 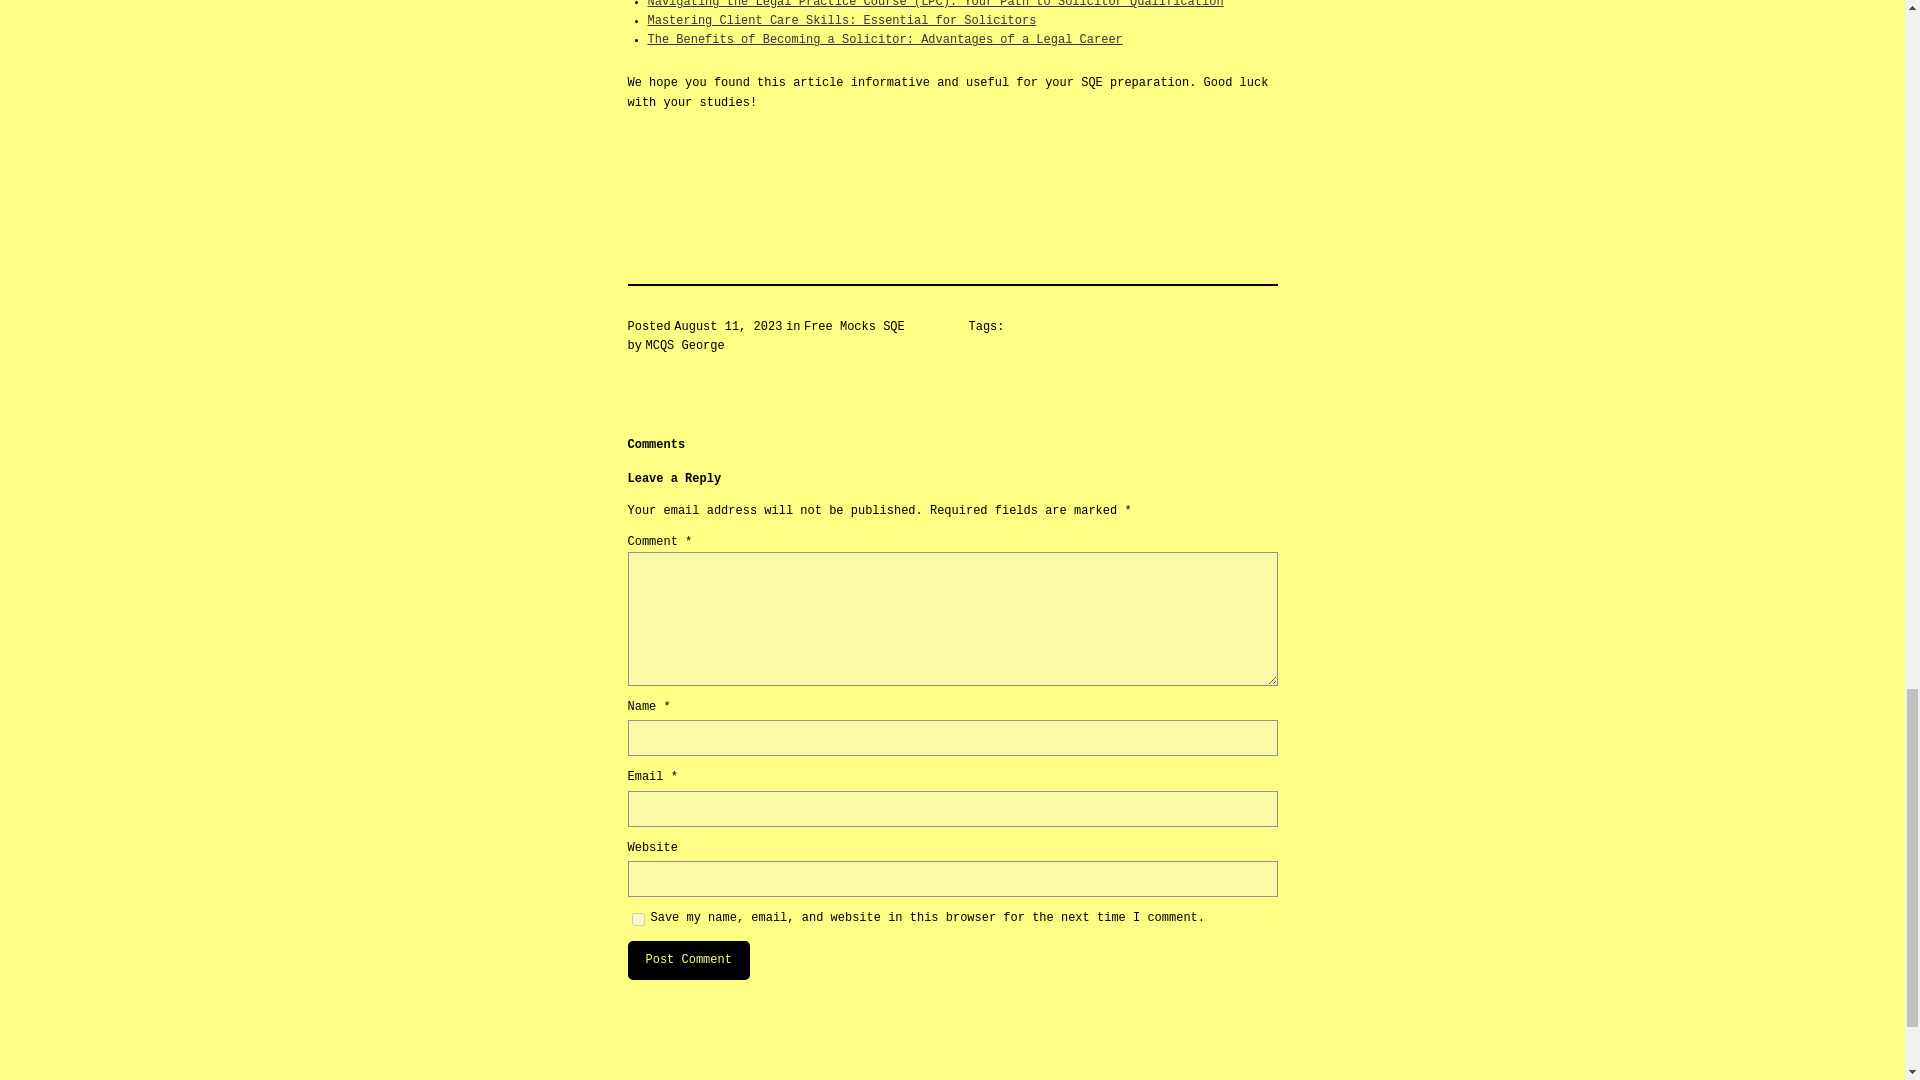 I want to click on Mastering Client Care Skills: Essential for Solicitors, so click(x=842, y=21).